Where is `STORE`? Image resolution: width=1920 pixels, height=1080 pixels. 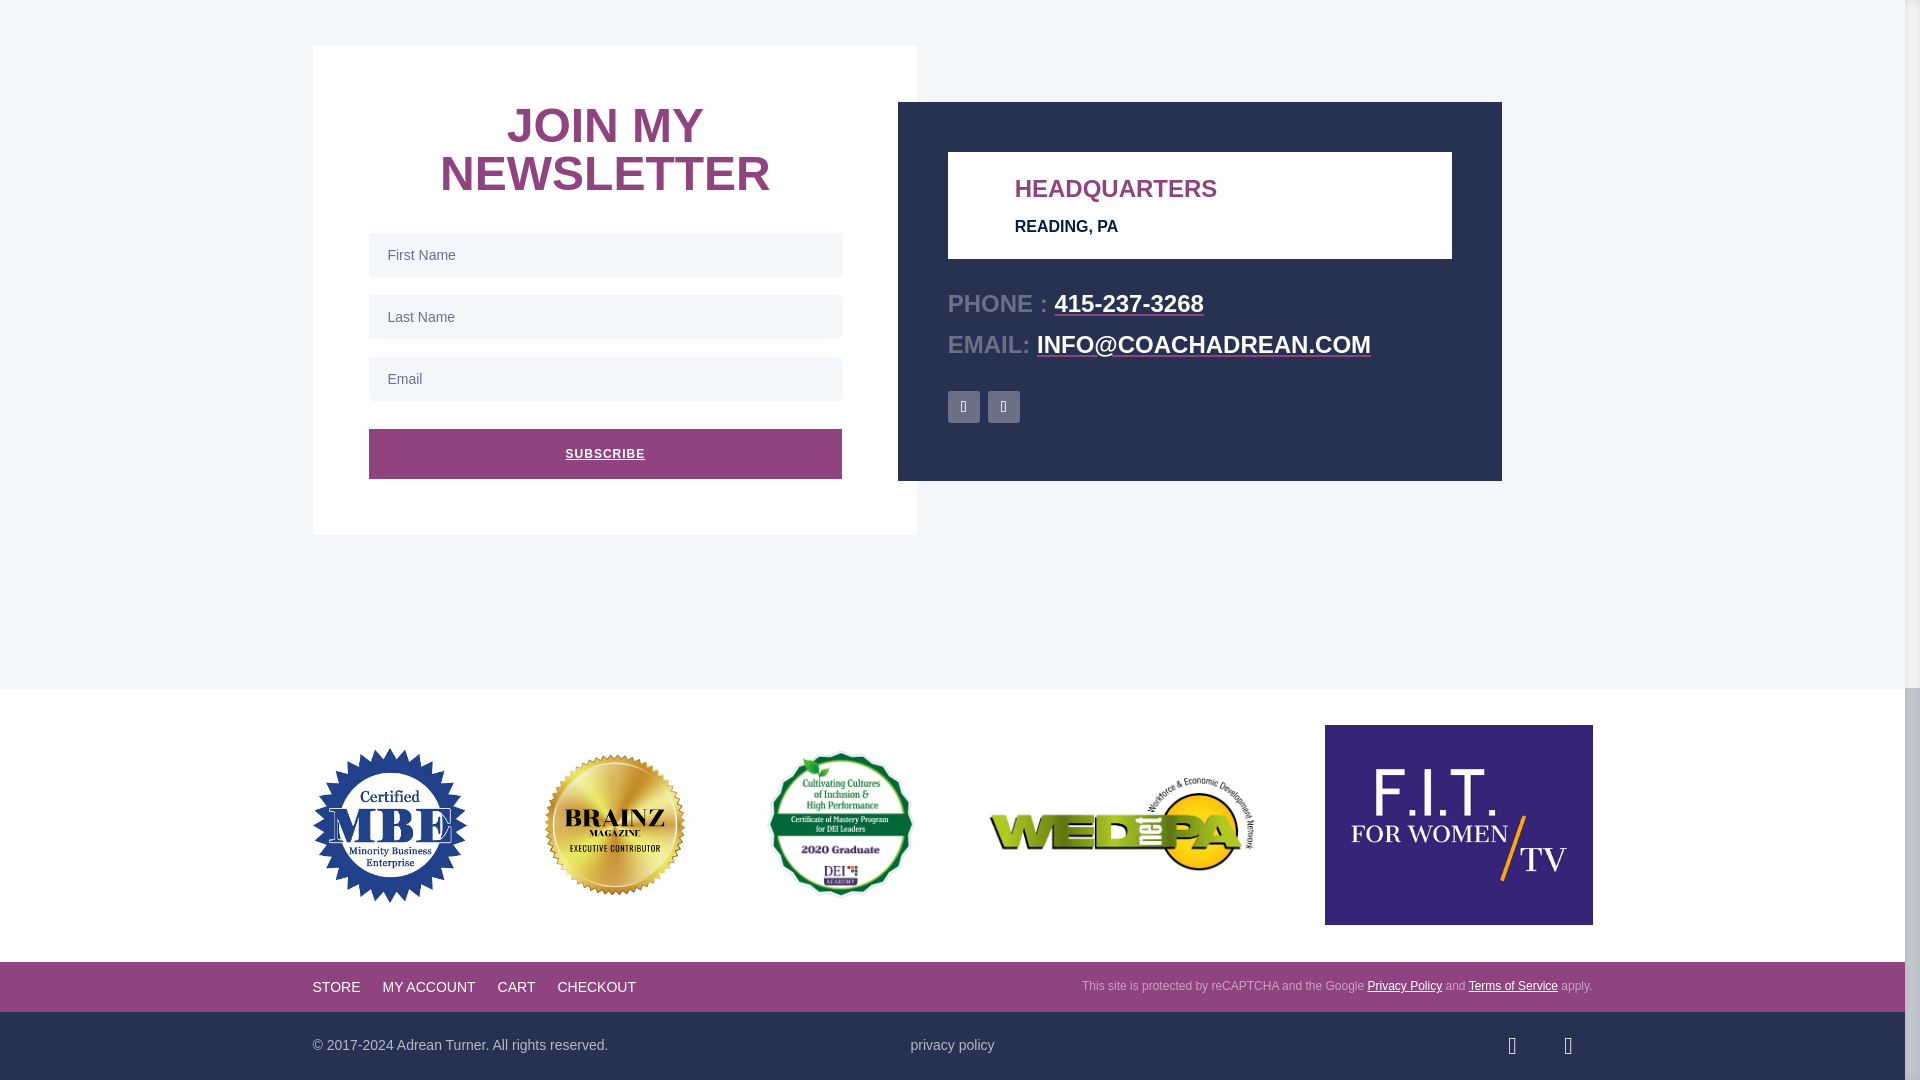 STORE is located at coordinates (336, 990).